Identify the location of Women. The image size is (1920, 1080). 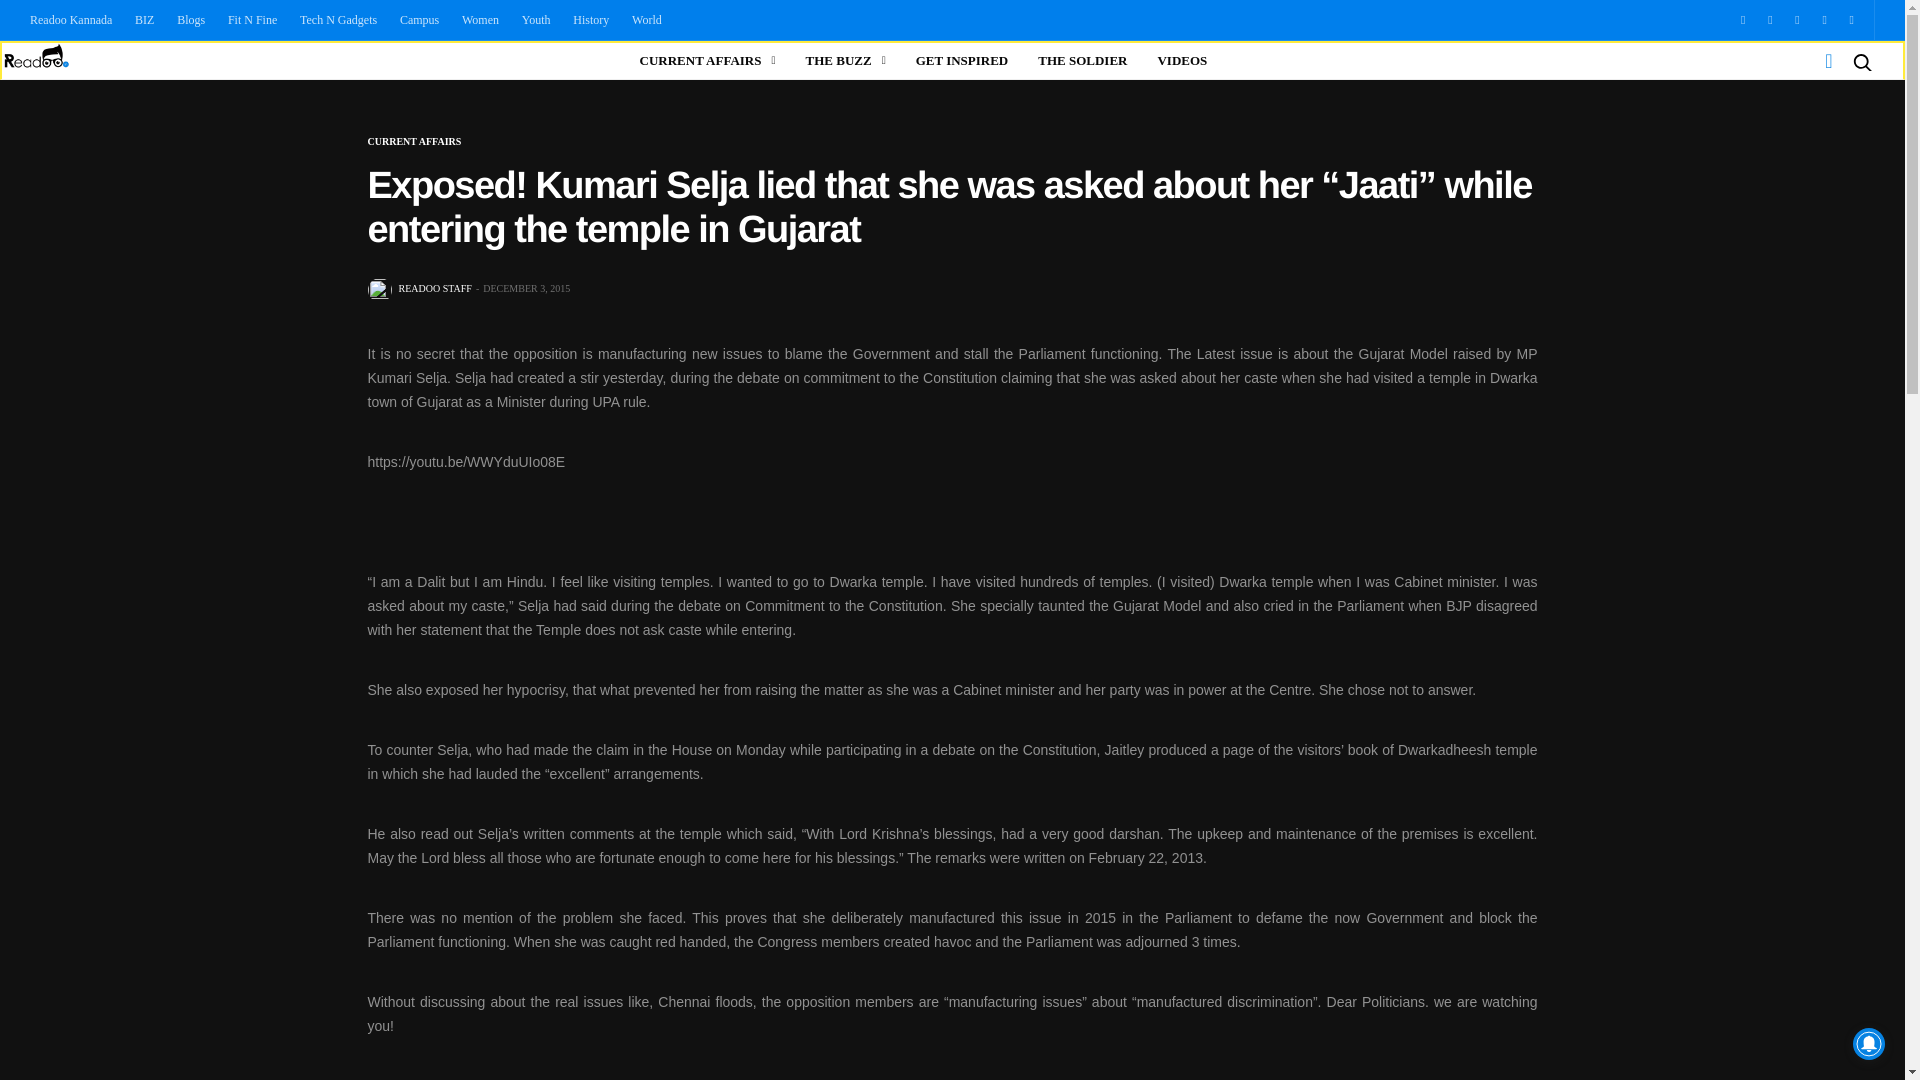
(480, 20).